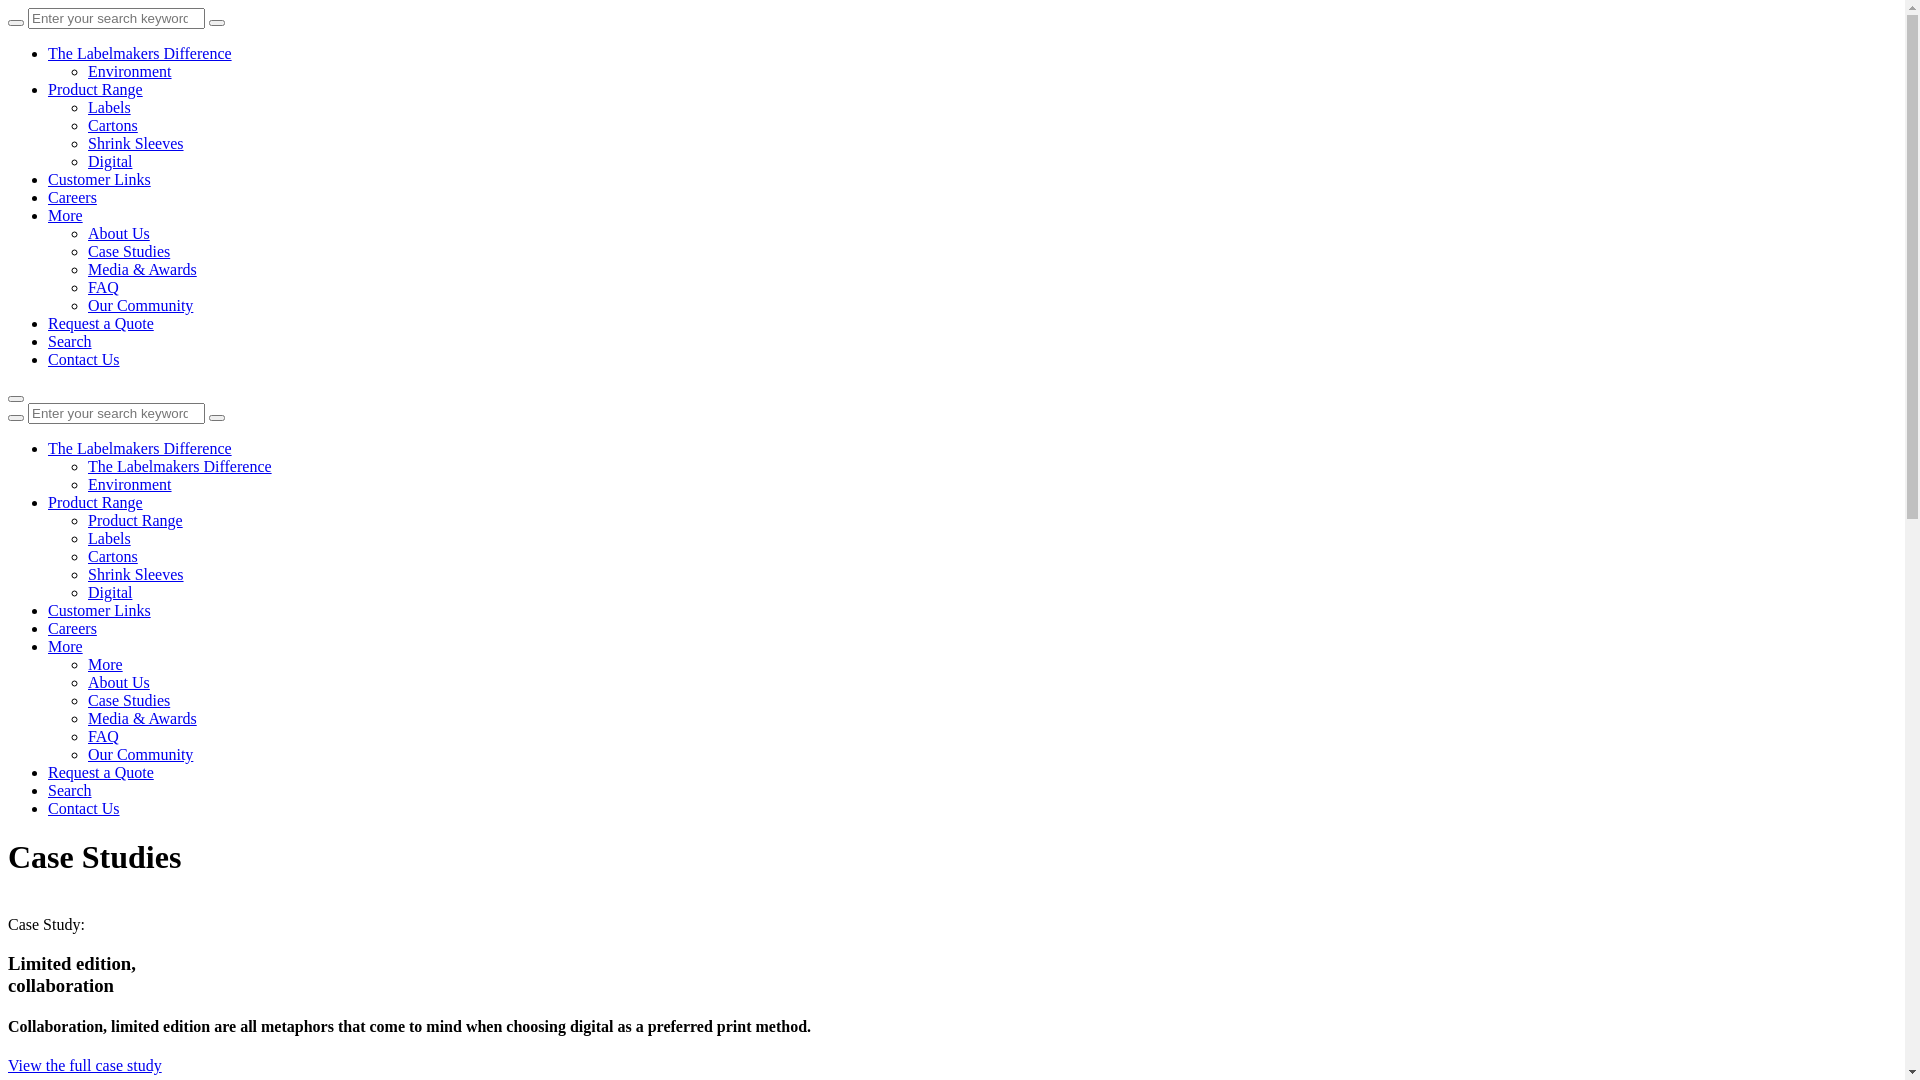 This screenshot has height=1080, width=1920. Describe the element at coordinates (70, 342) in the screenshot. I see `Search` at that location.